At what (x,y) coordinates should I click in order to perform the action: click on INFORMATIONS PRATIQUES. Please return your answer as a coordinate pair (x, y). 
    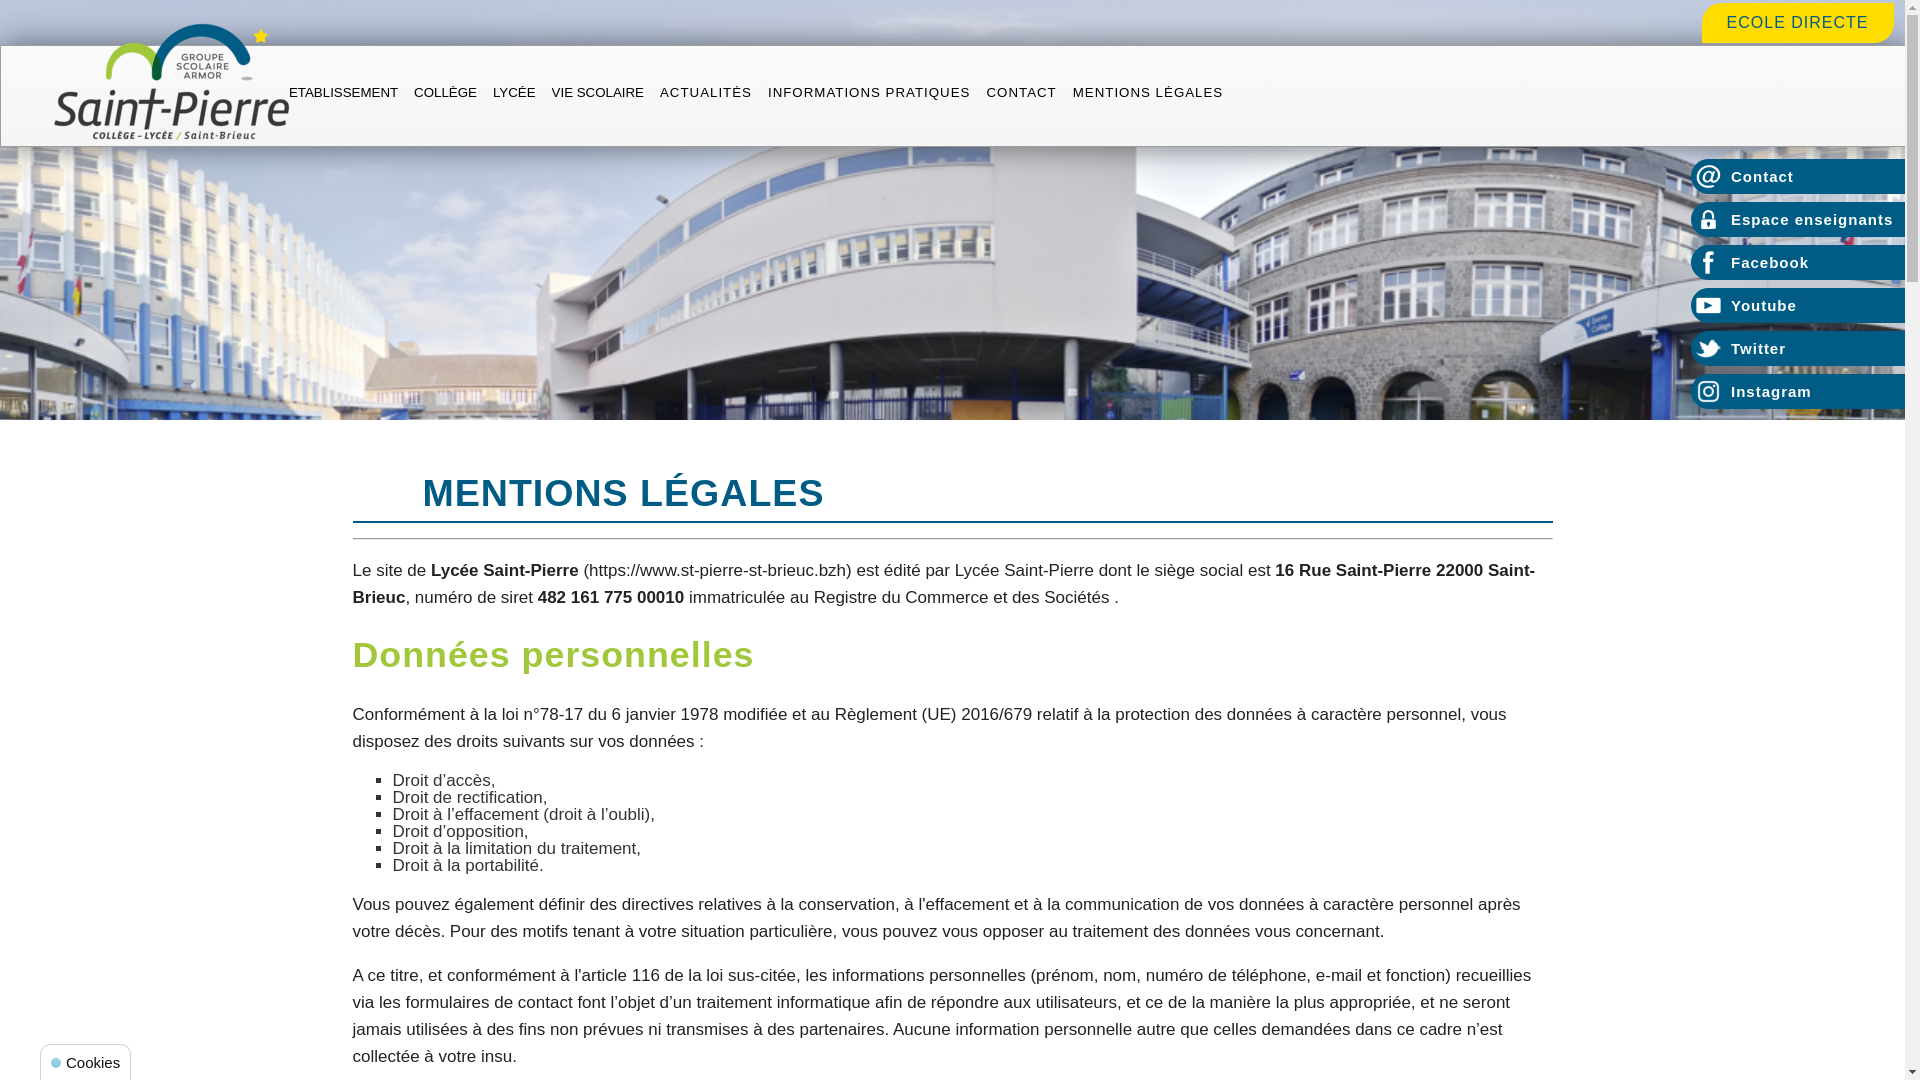
    Looking at the image, I should click on (870, 96).